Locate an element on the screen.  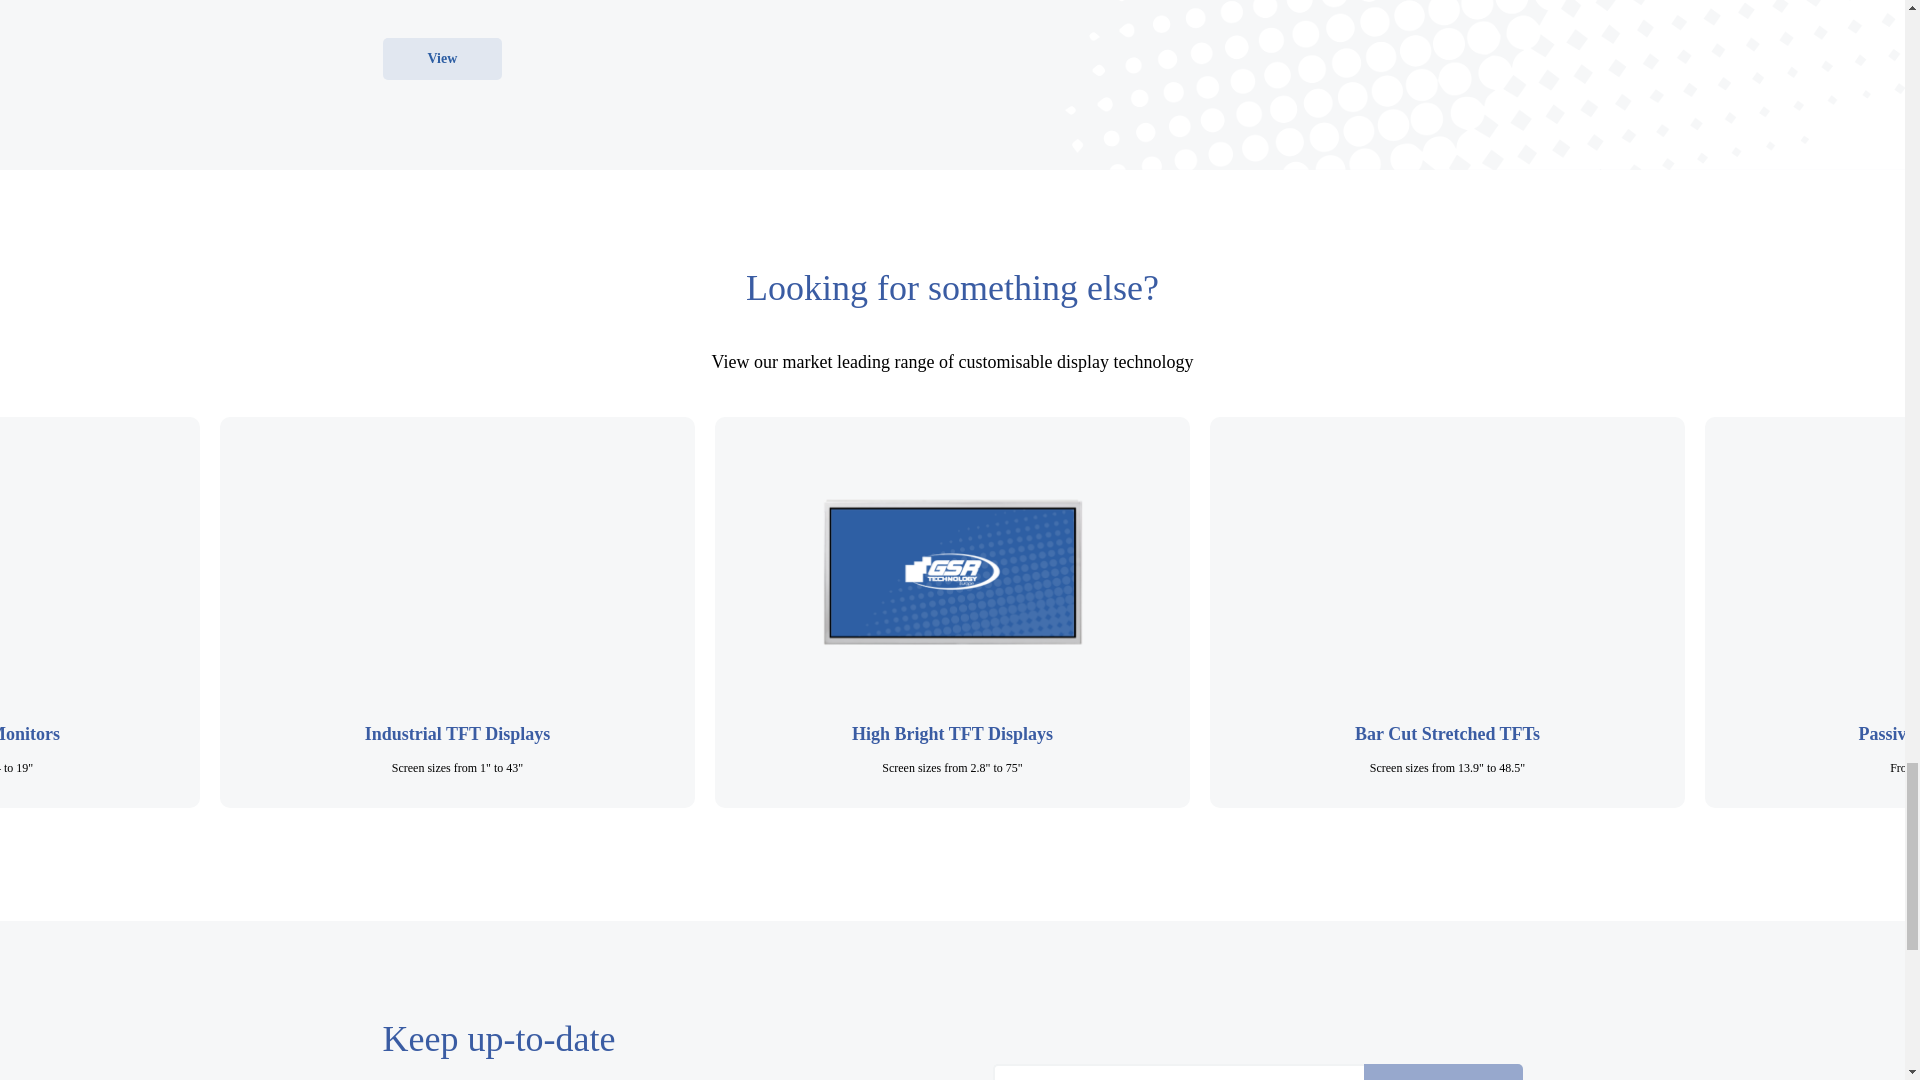
Submit is located at coordinates (1442, 1072).